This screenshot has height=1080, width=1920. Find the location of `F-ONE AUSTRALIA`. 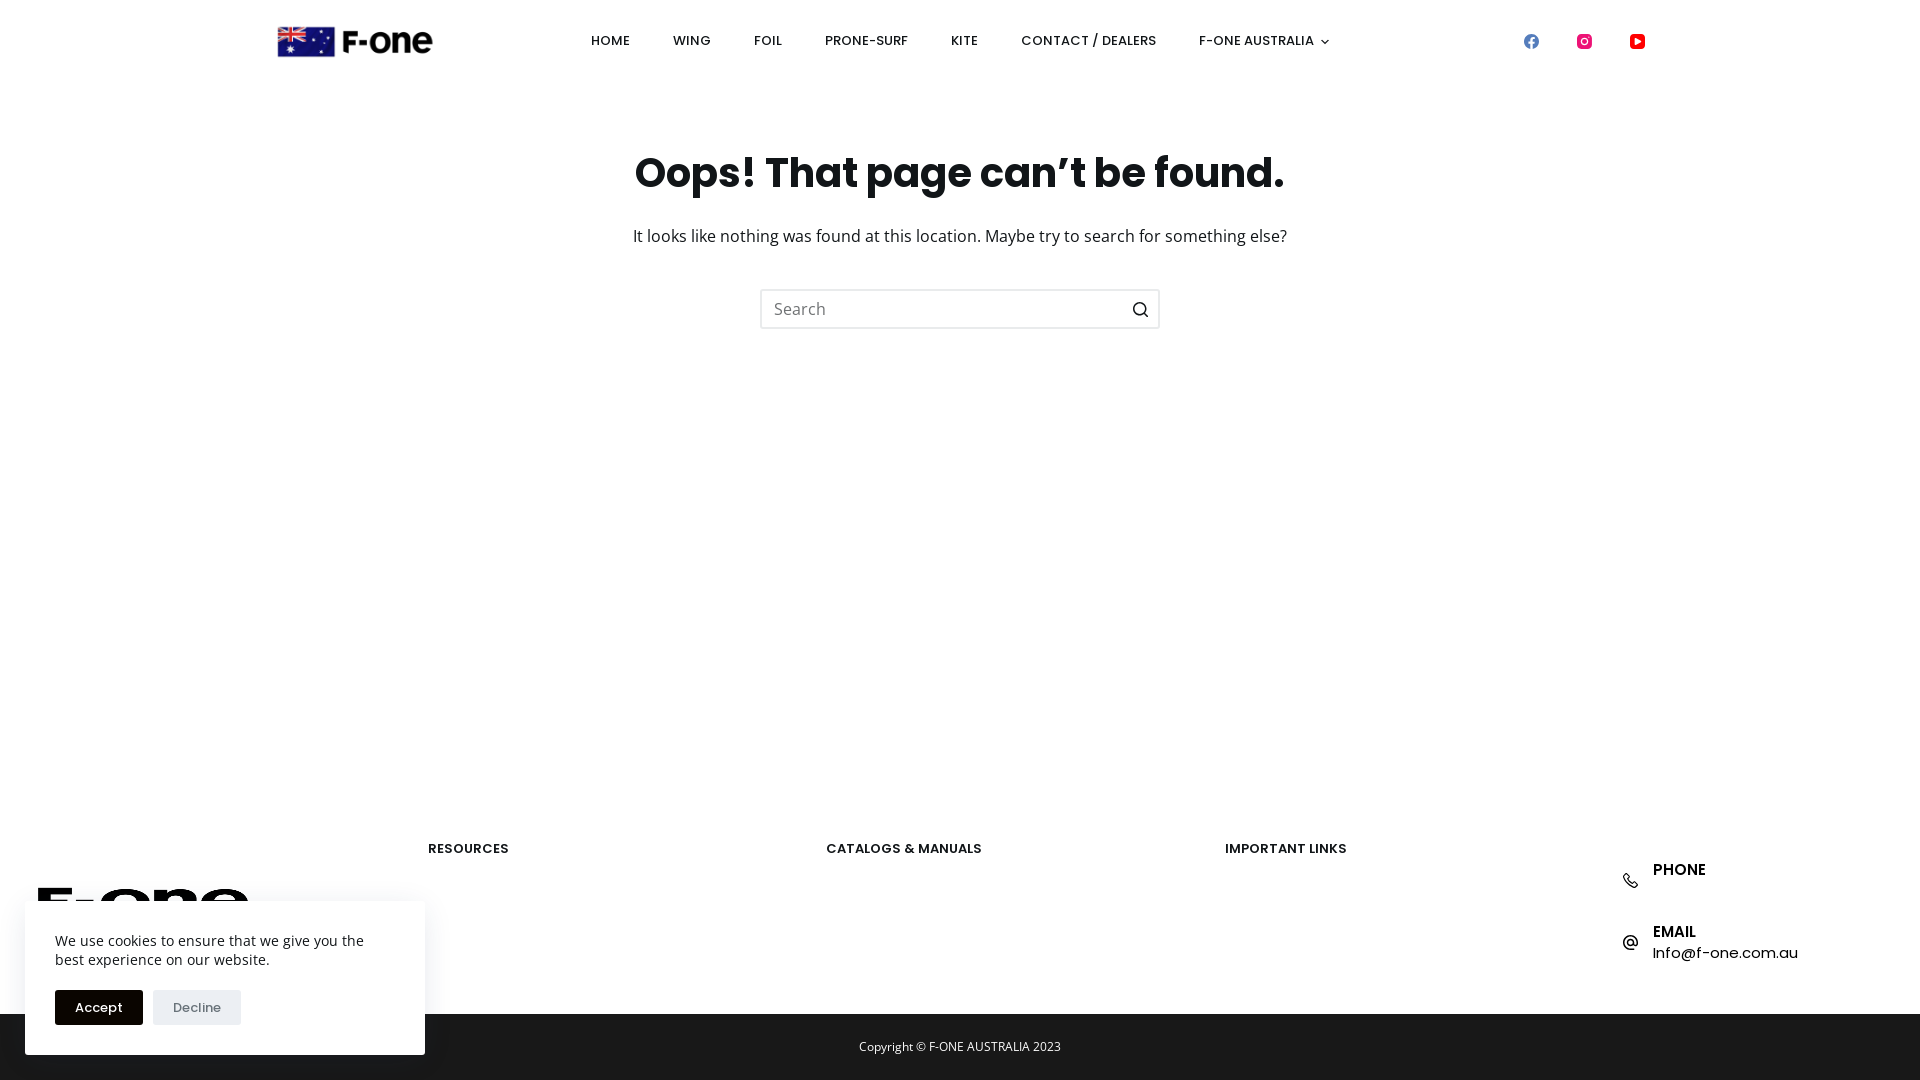

F-ONE AUSTRALIA is located at coordinates (1264, 41).